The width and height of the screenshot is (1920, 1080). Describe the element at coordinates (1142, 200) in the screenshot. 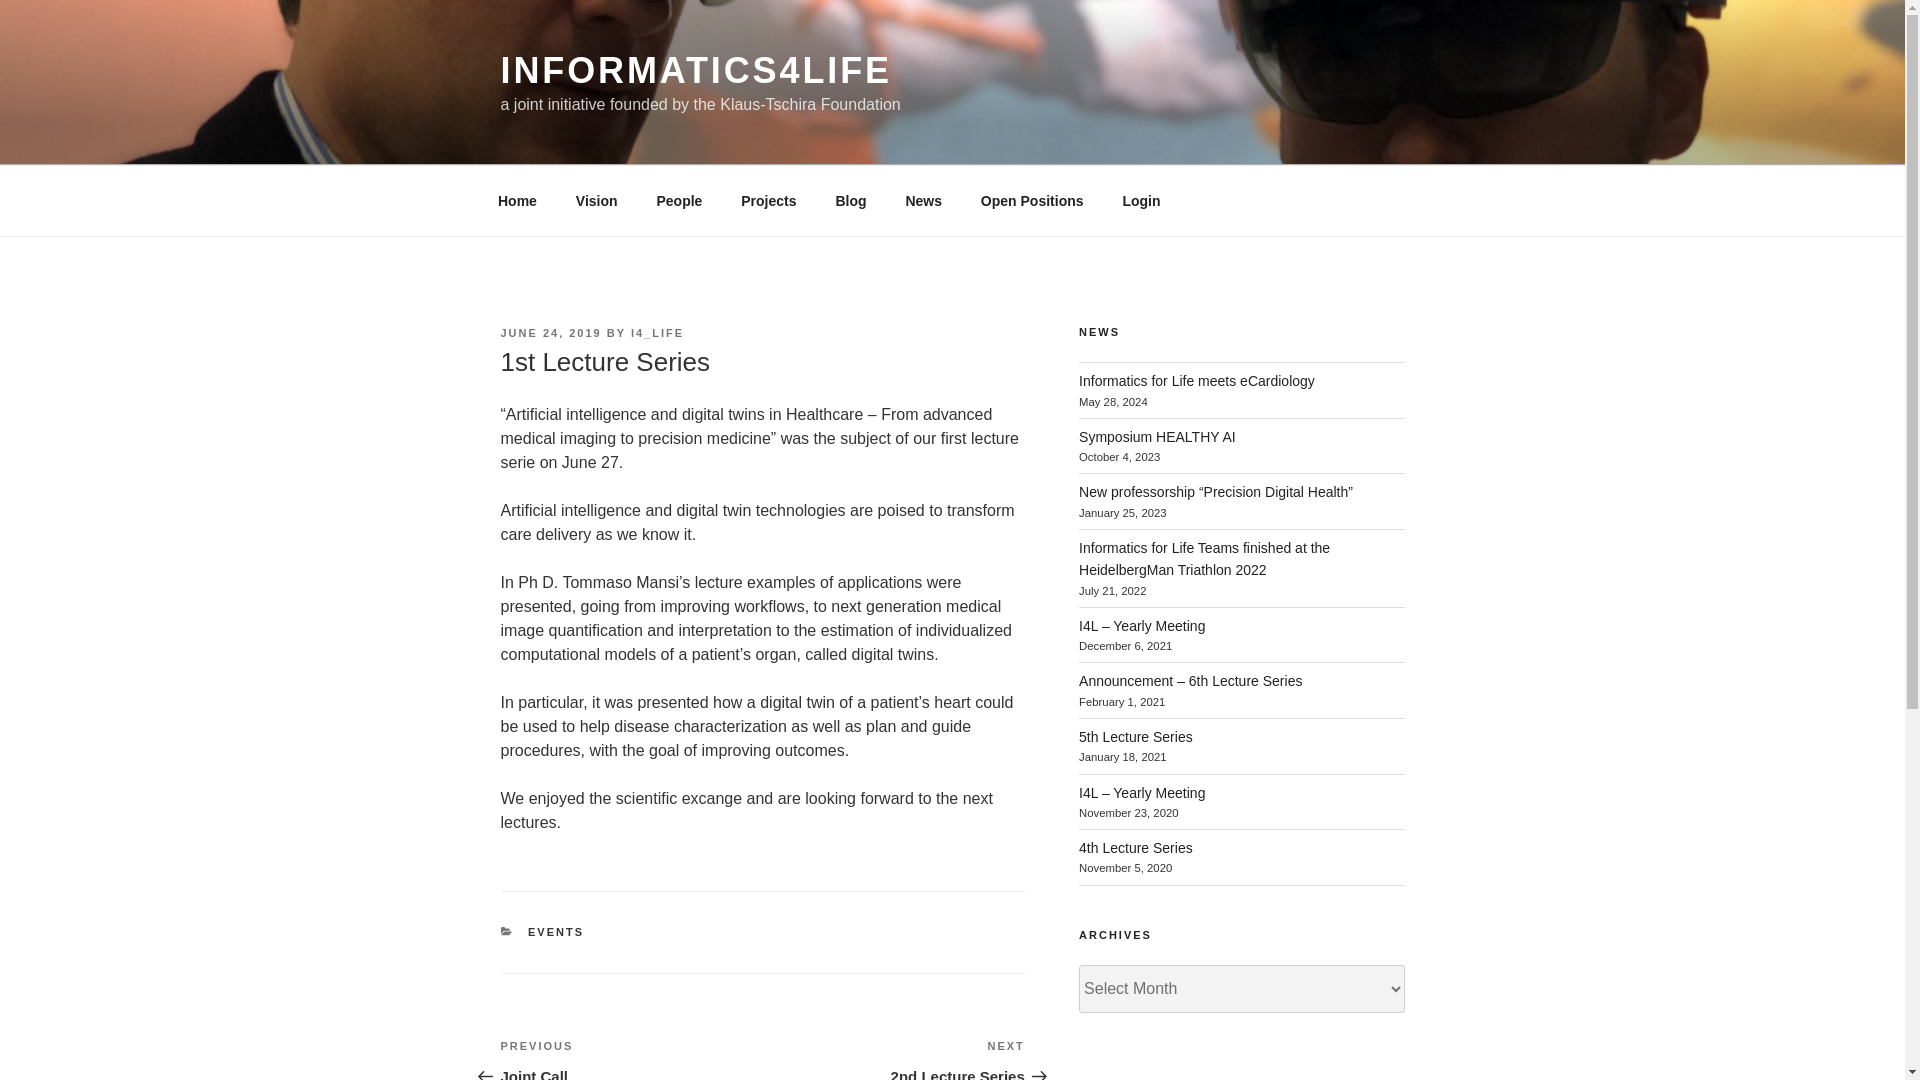

I see `Login` at that location.